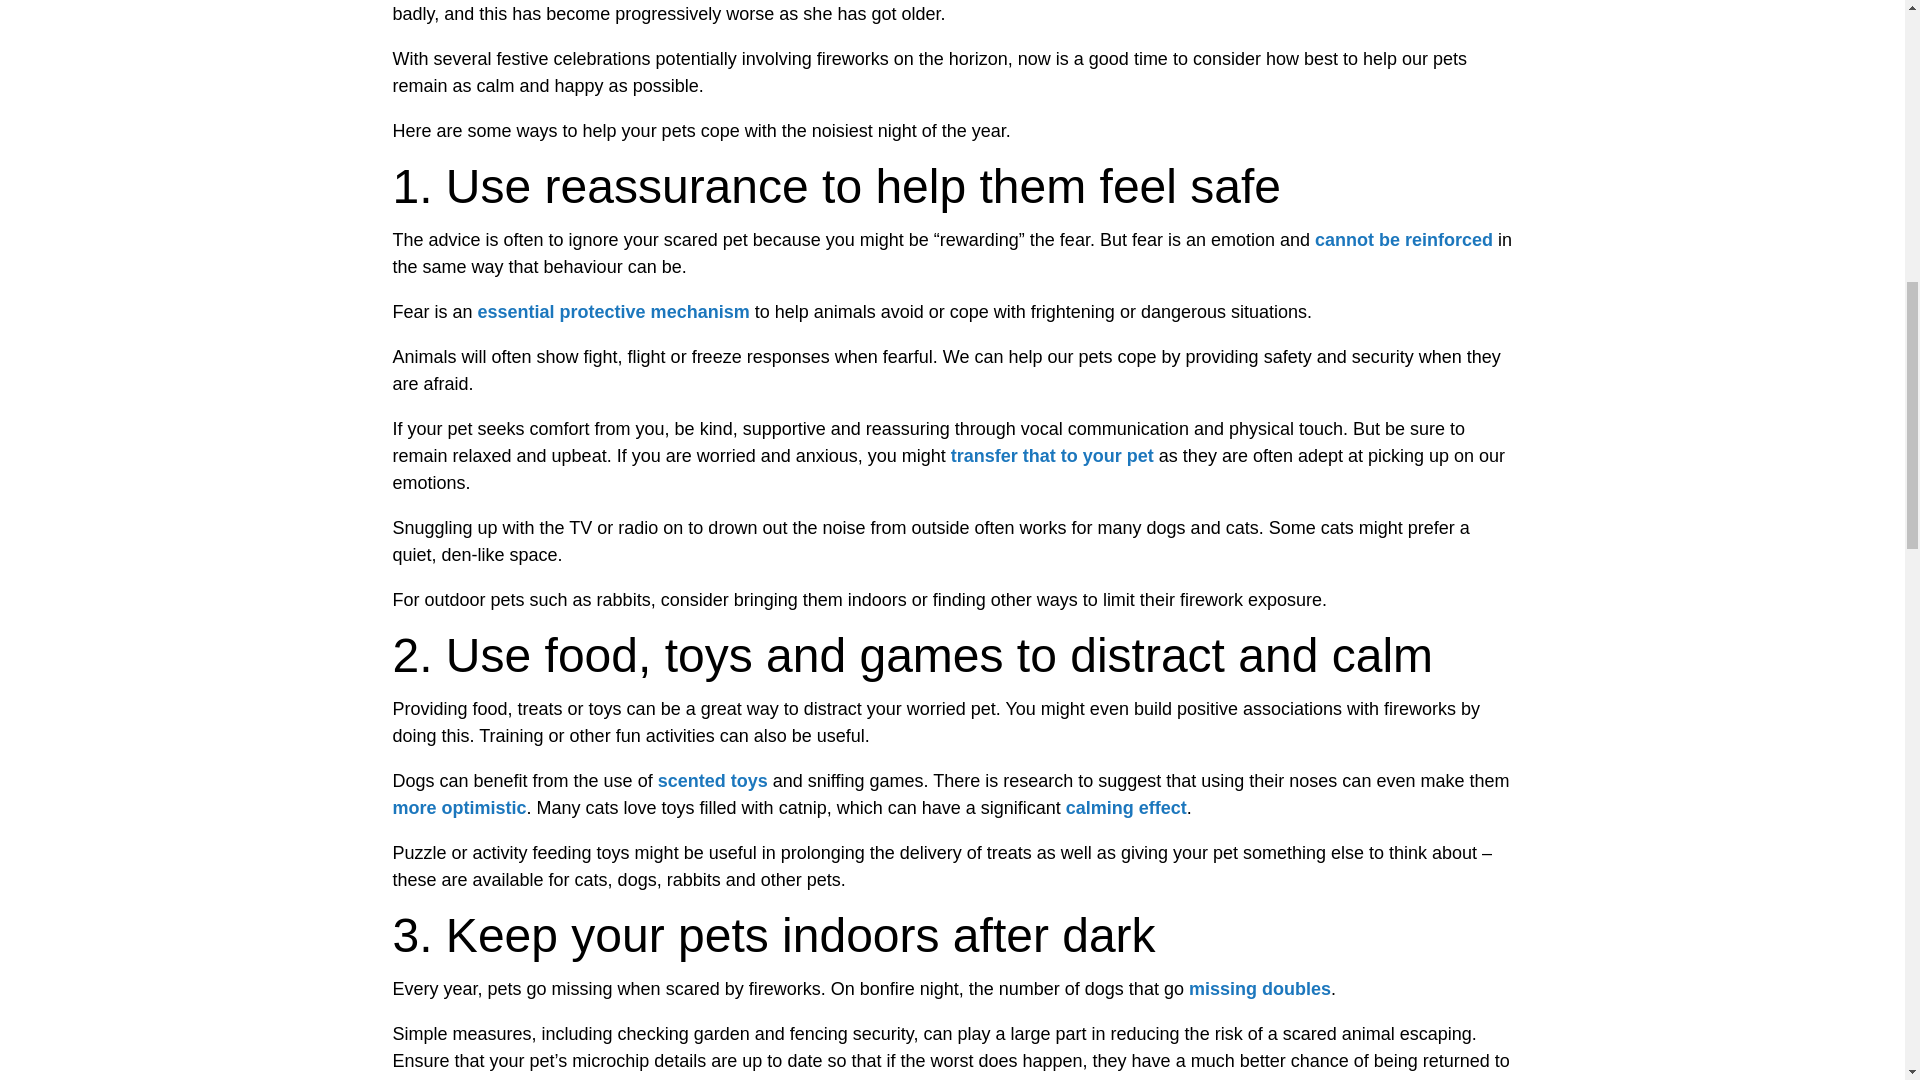 This screenshot has width=1920, height=1080. Describe the element at coordinates (1404, 240) in the screenshot. I see `cannot be reinforced` at that location.